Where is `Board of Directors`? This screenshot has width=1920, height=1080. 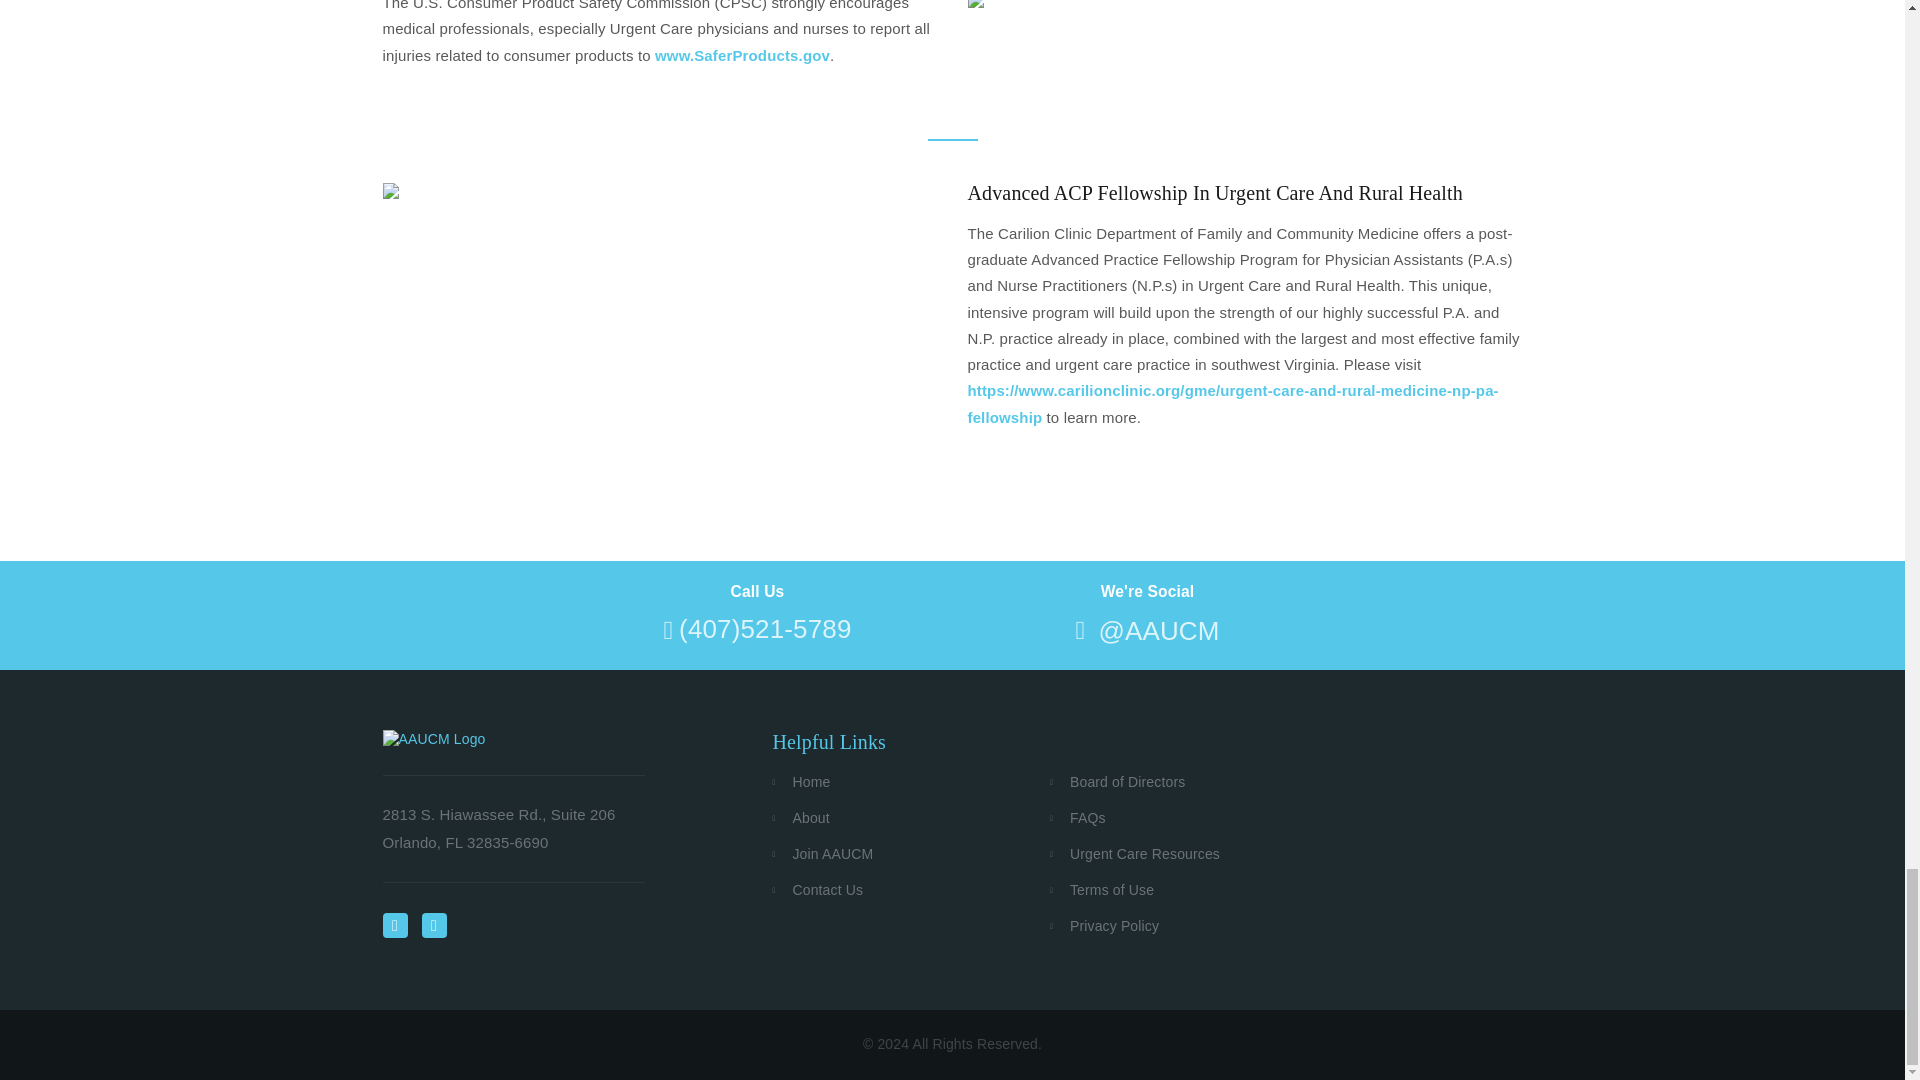 Board of Directors is located at coordinates (1128, 782).